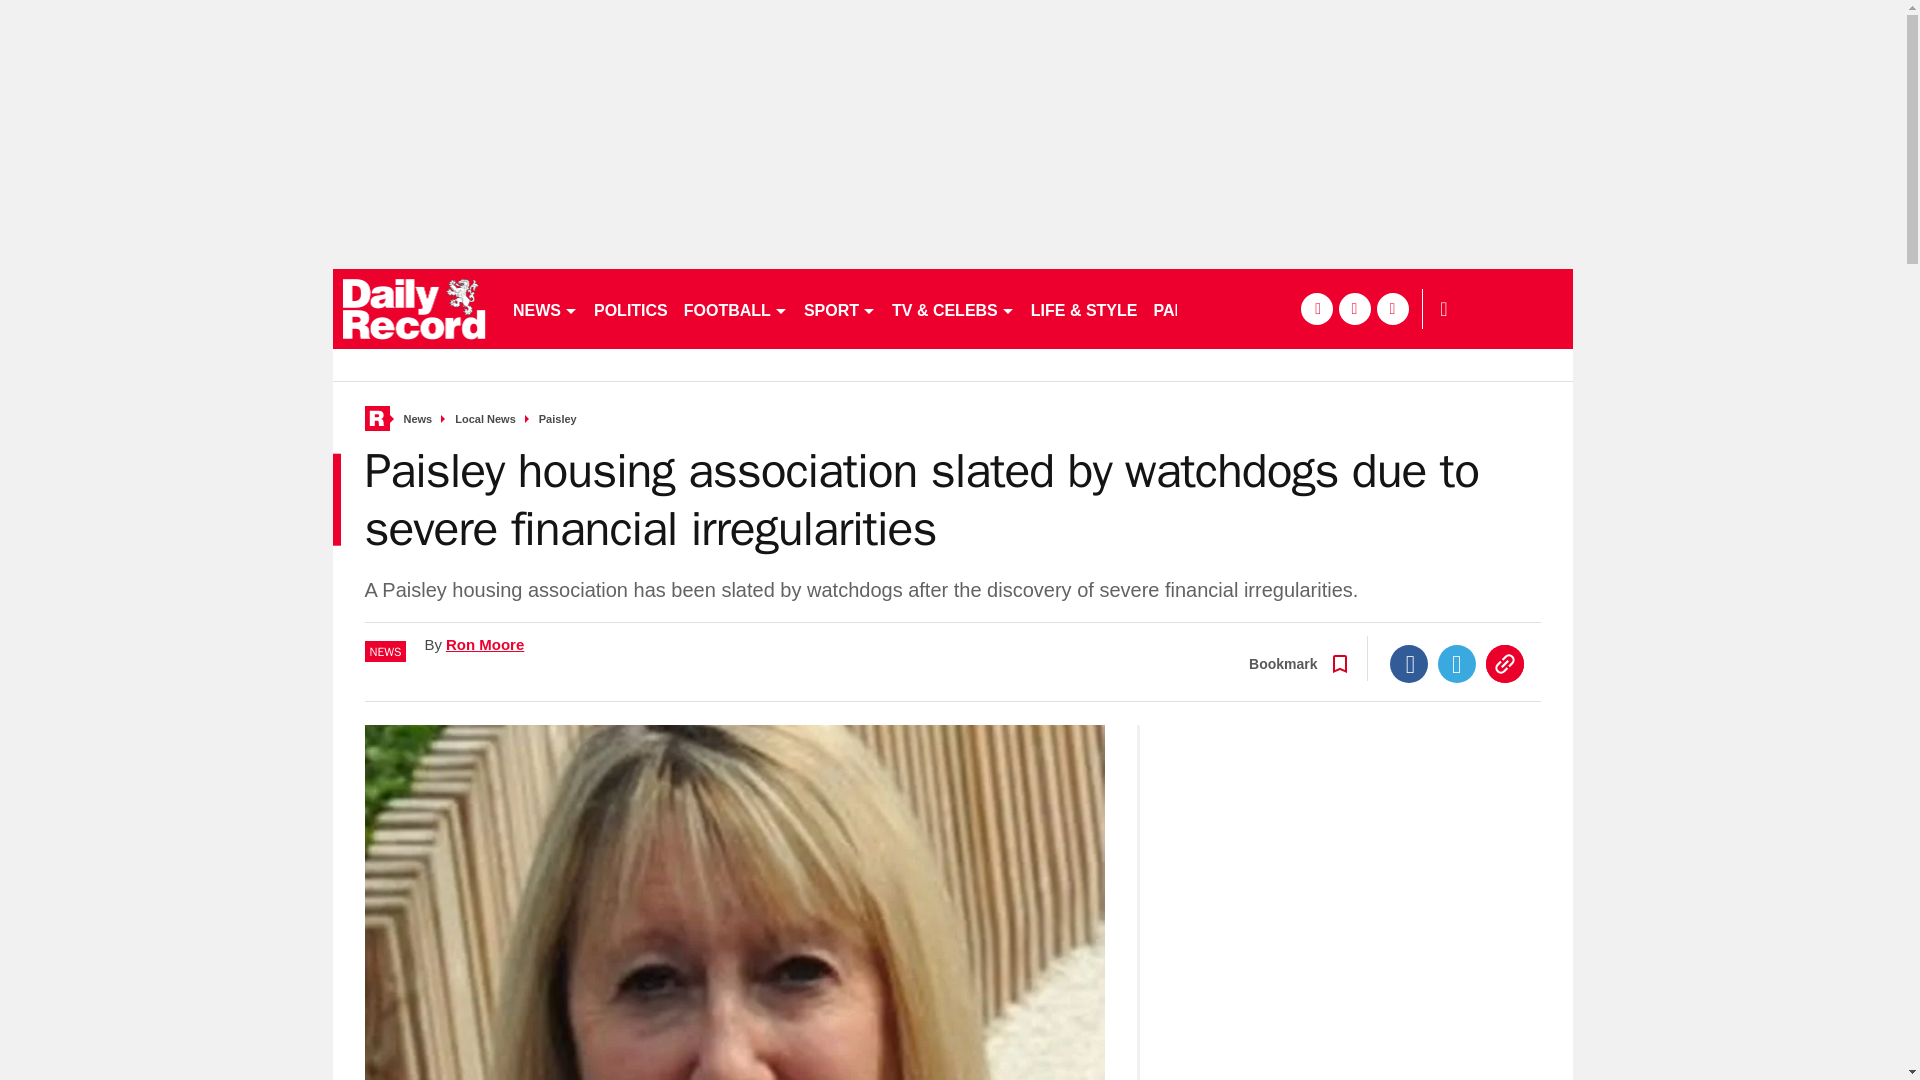 The image size is (1920, 1080). What do you see at coordinates (1392, 308) in the screenshot?
I see `instagram` at bounding box center [1392, 308].